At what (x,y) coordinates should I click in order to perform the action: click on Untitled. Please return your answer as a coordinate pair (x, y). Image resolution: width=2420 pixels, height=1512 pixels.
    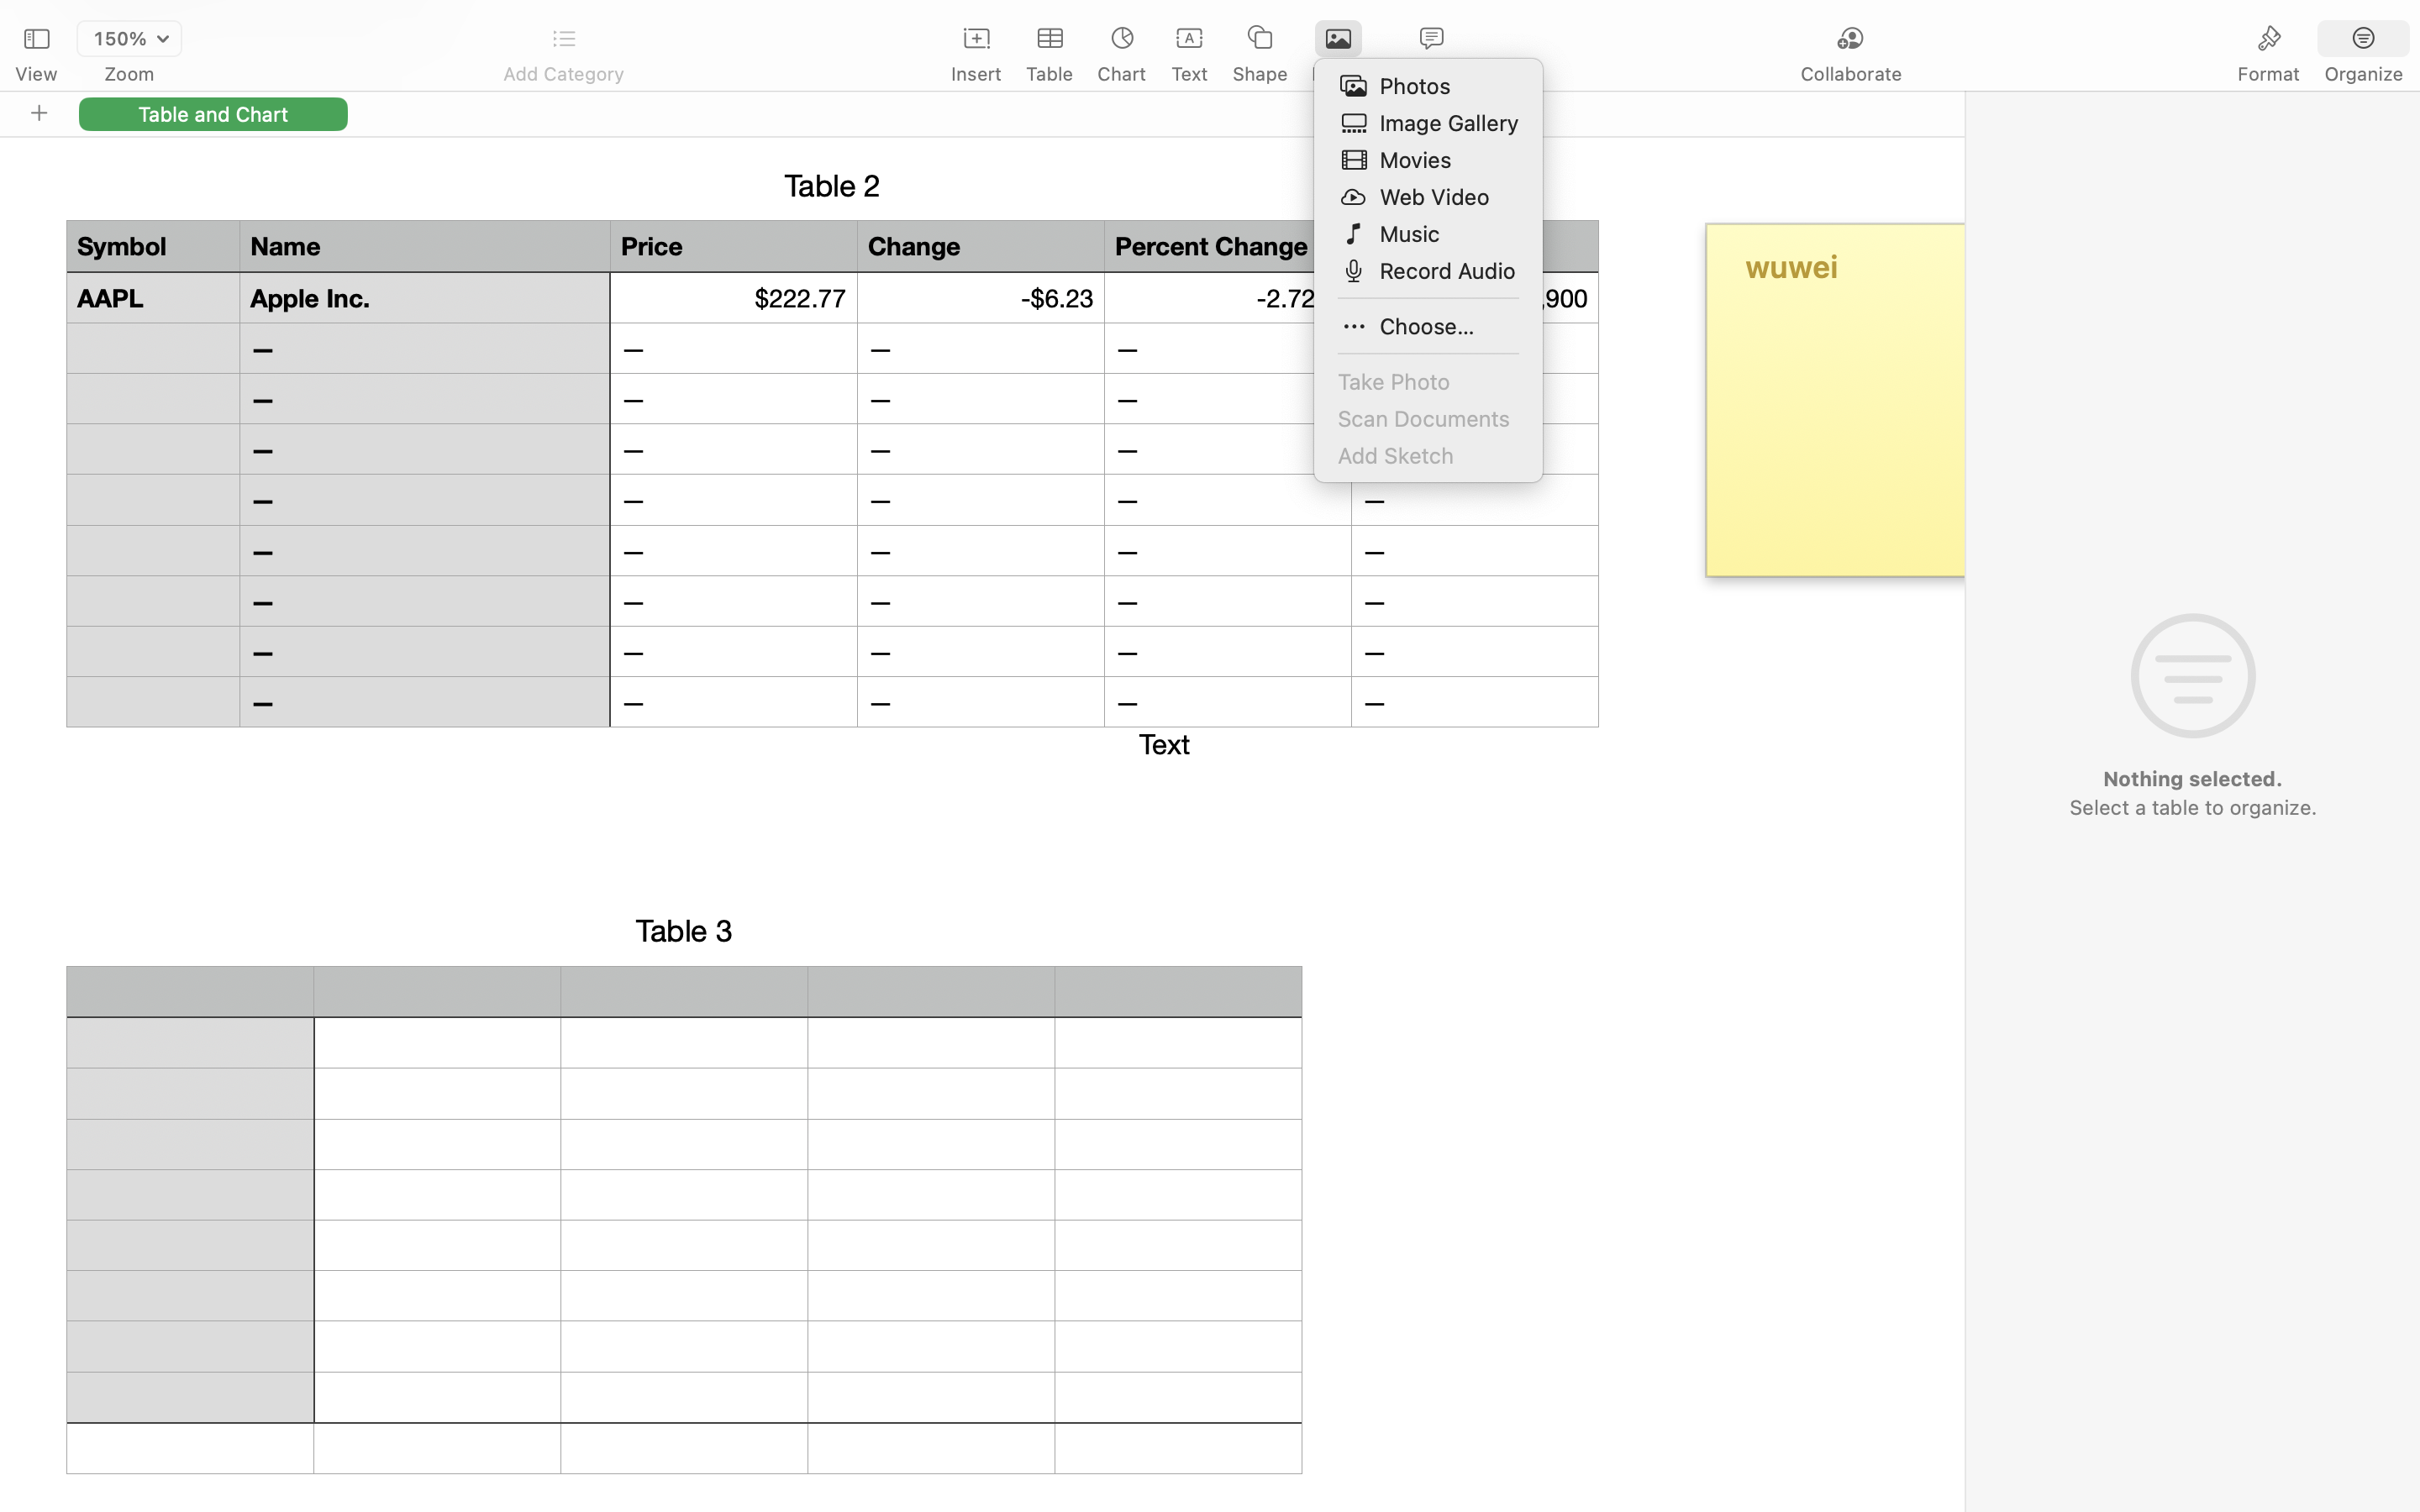
    Looking at the image, I should click on (1163, 22).